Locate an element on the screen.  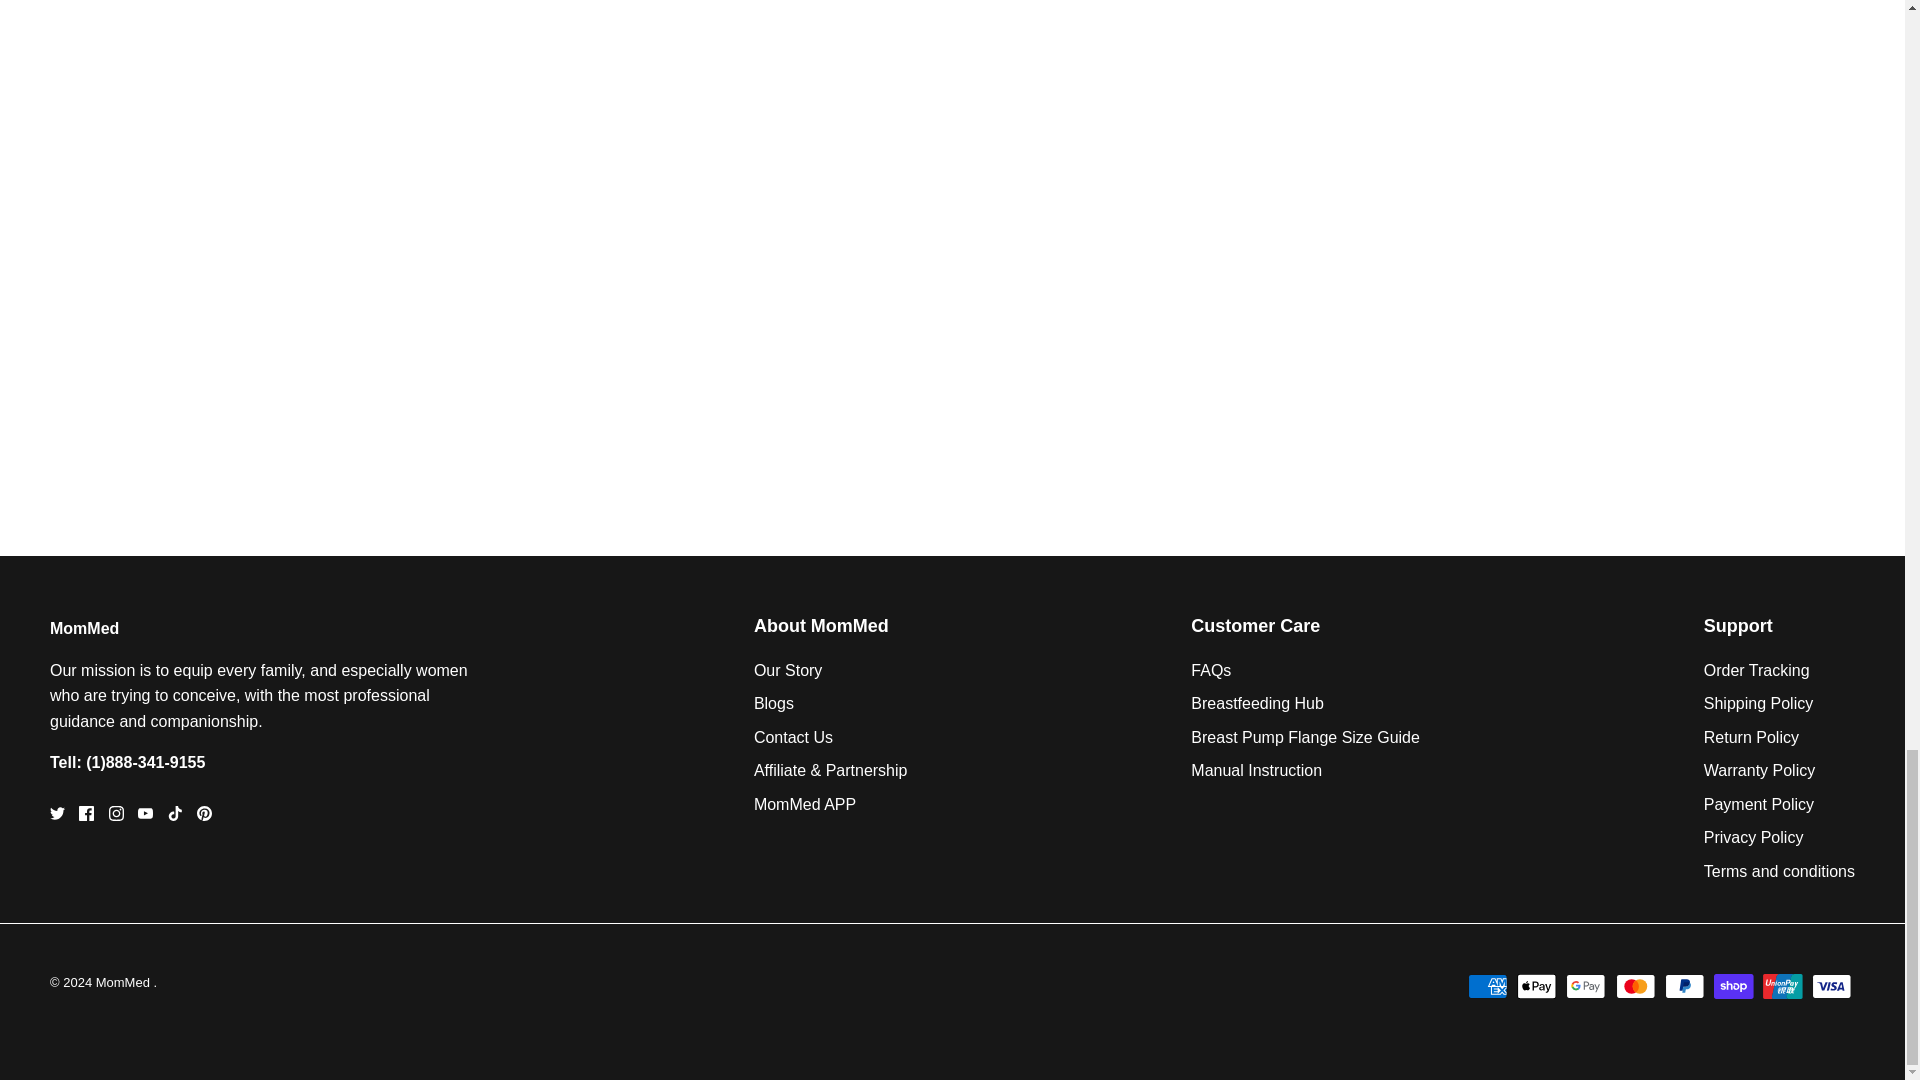
Mastercard is located at coordinates (1636, 986).